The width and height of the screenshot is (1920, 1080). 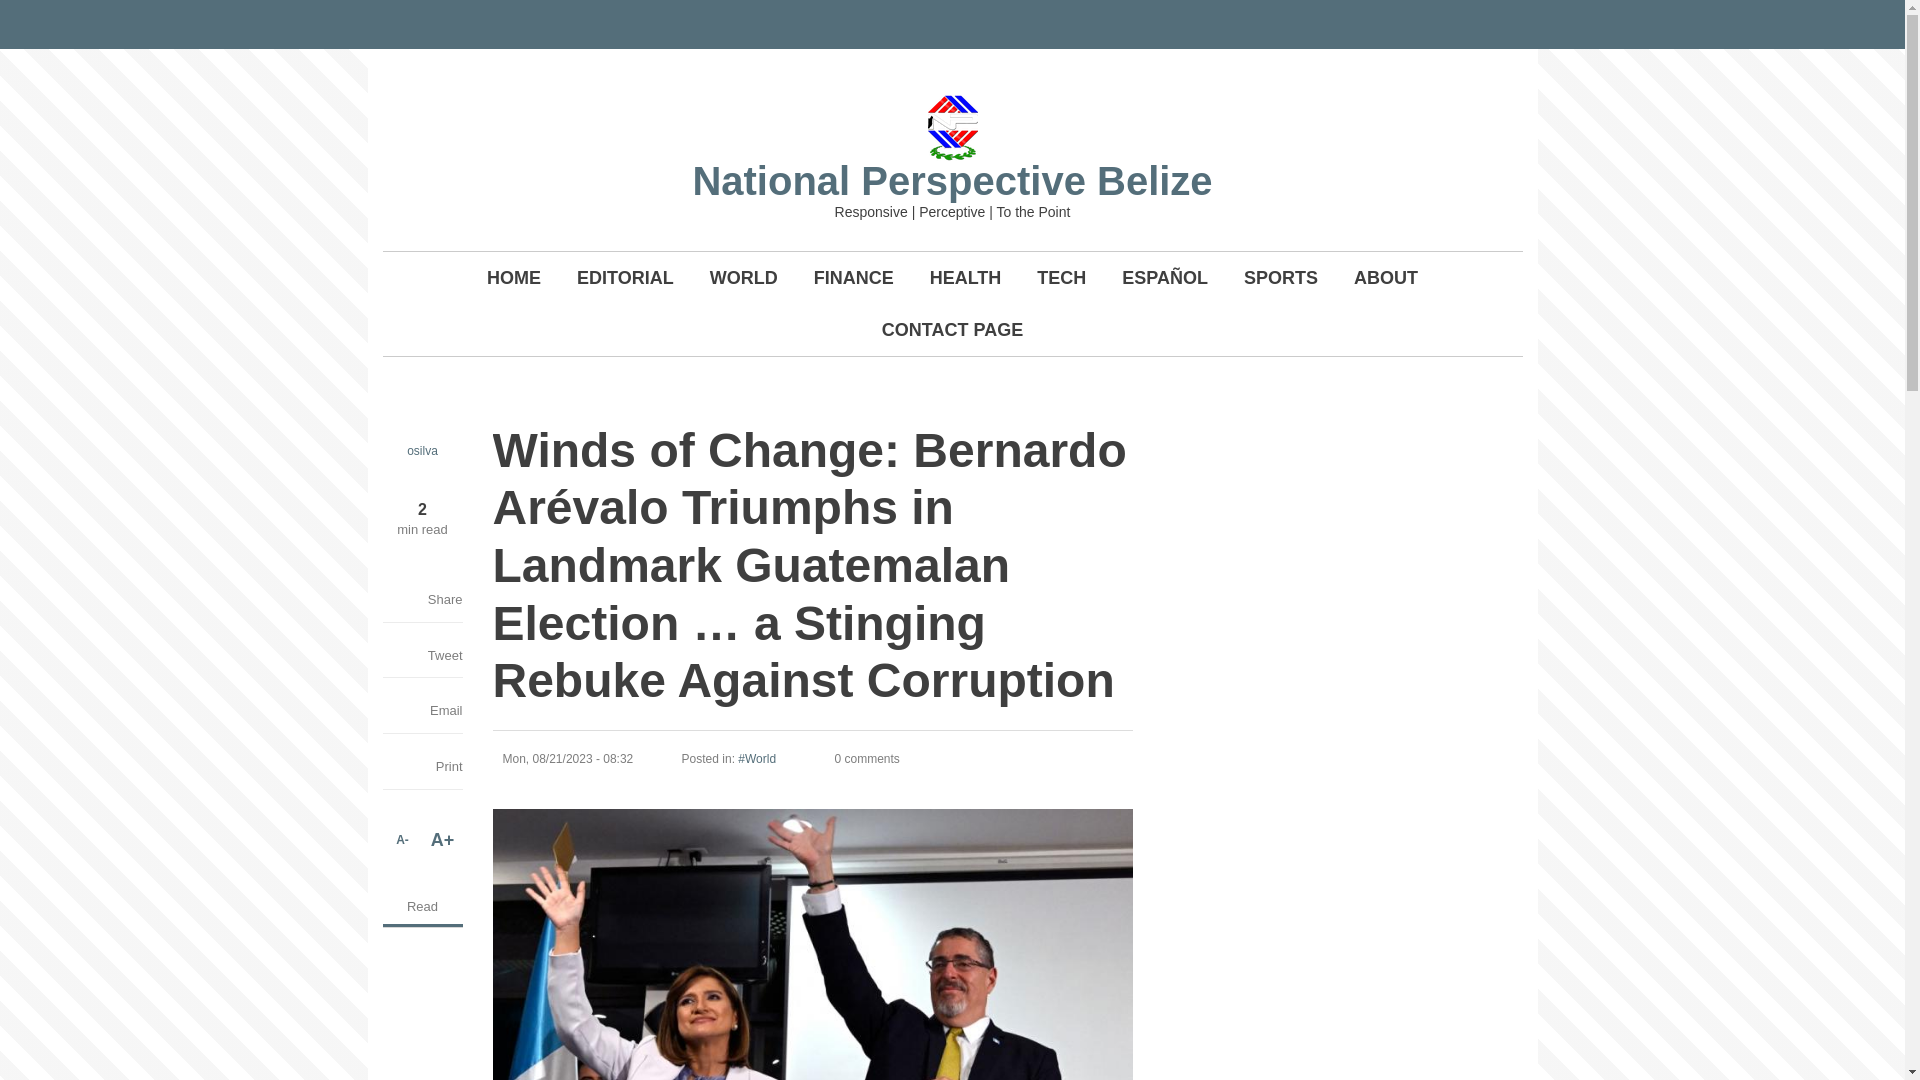 What do you see at coordinates (951, 180) in the screenshot?
I see `Home` at bounding box center [951, 180].